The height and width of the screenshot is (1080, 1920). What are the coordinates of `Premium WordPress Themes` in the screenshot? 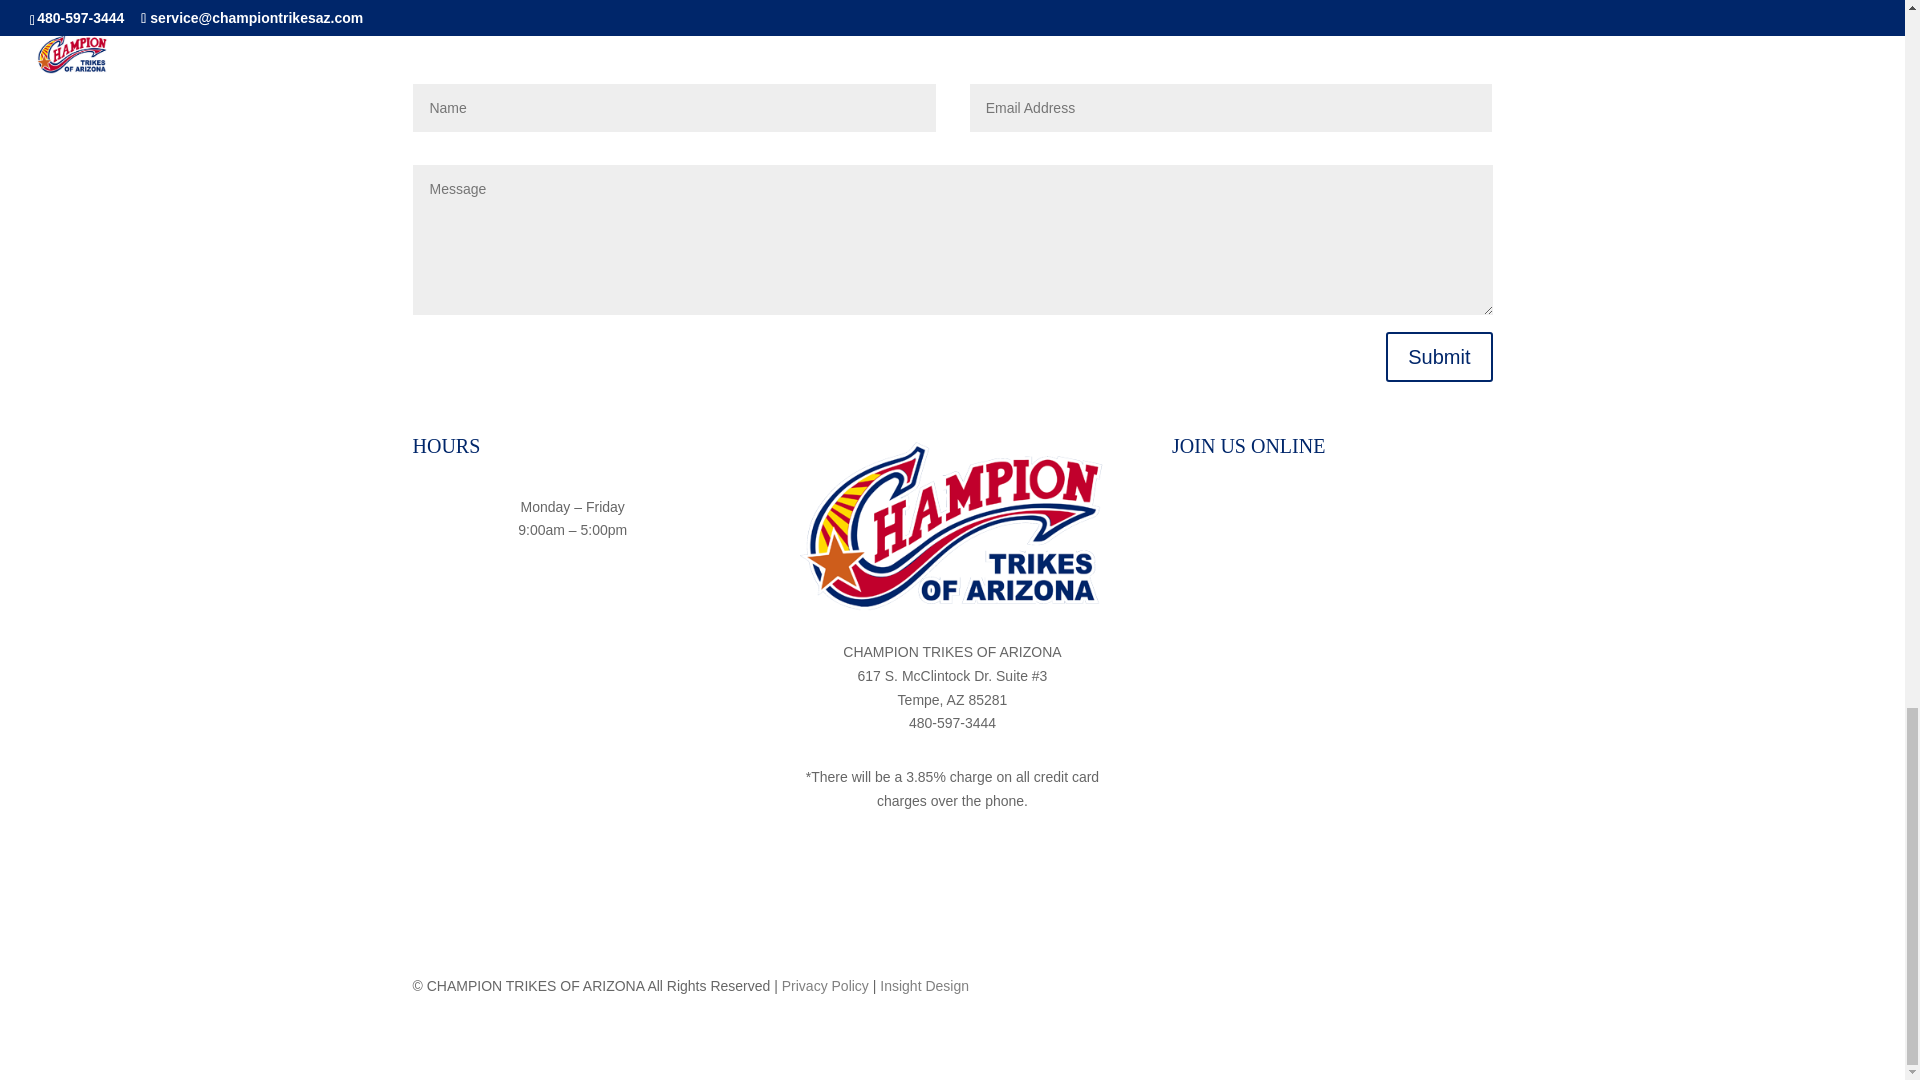 It's located at (924, 986).